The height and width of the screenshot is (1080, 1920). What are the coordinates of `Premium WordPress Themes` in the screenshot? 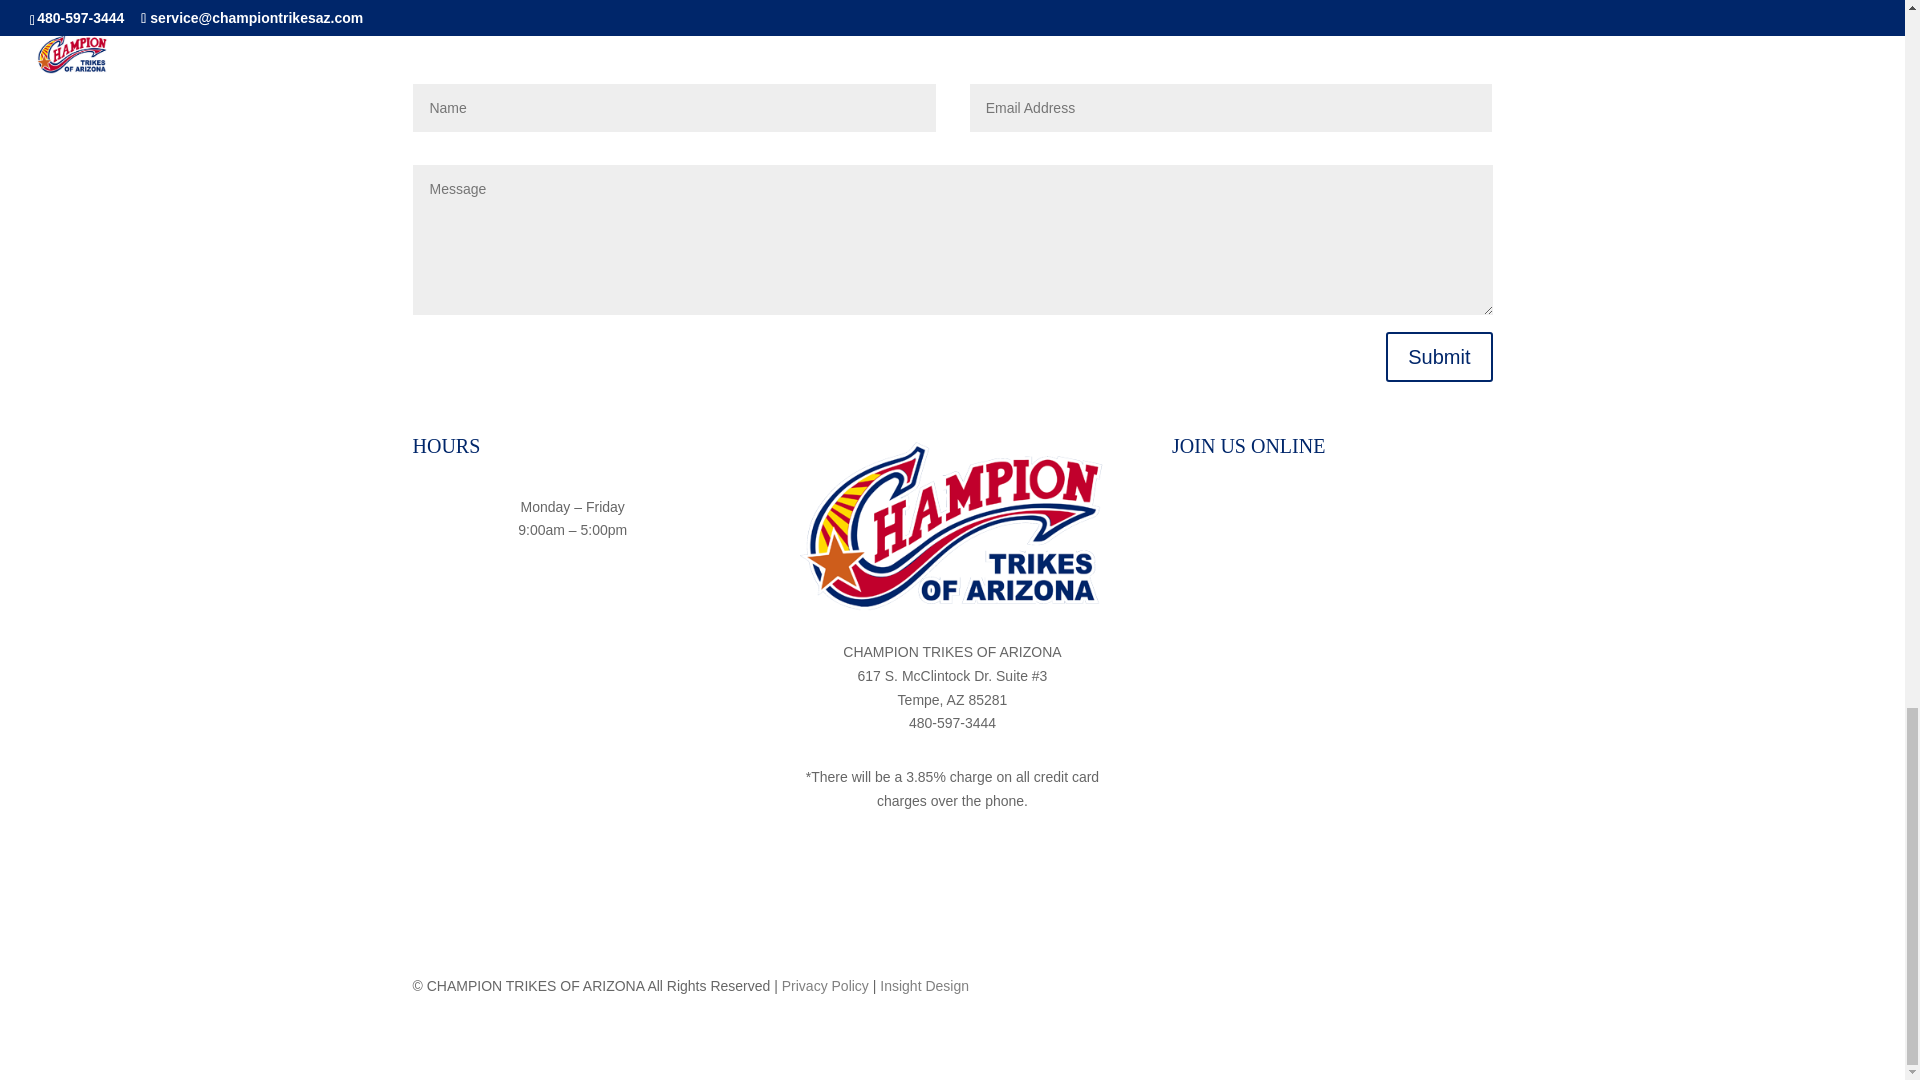 It's located at (924, 986).